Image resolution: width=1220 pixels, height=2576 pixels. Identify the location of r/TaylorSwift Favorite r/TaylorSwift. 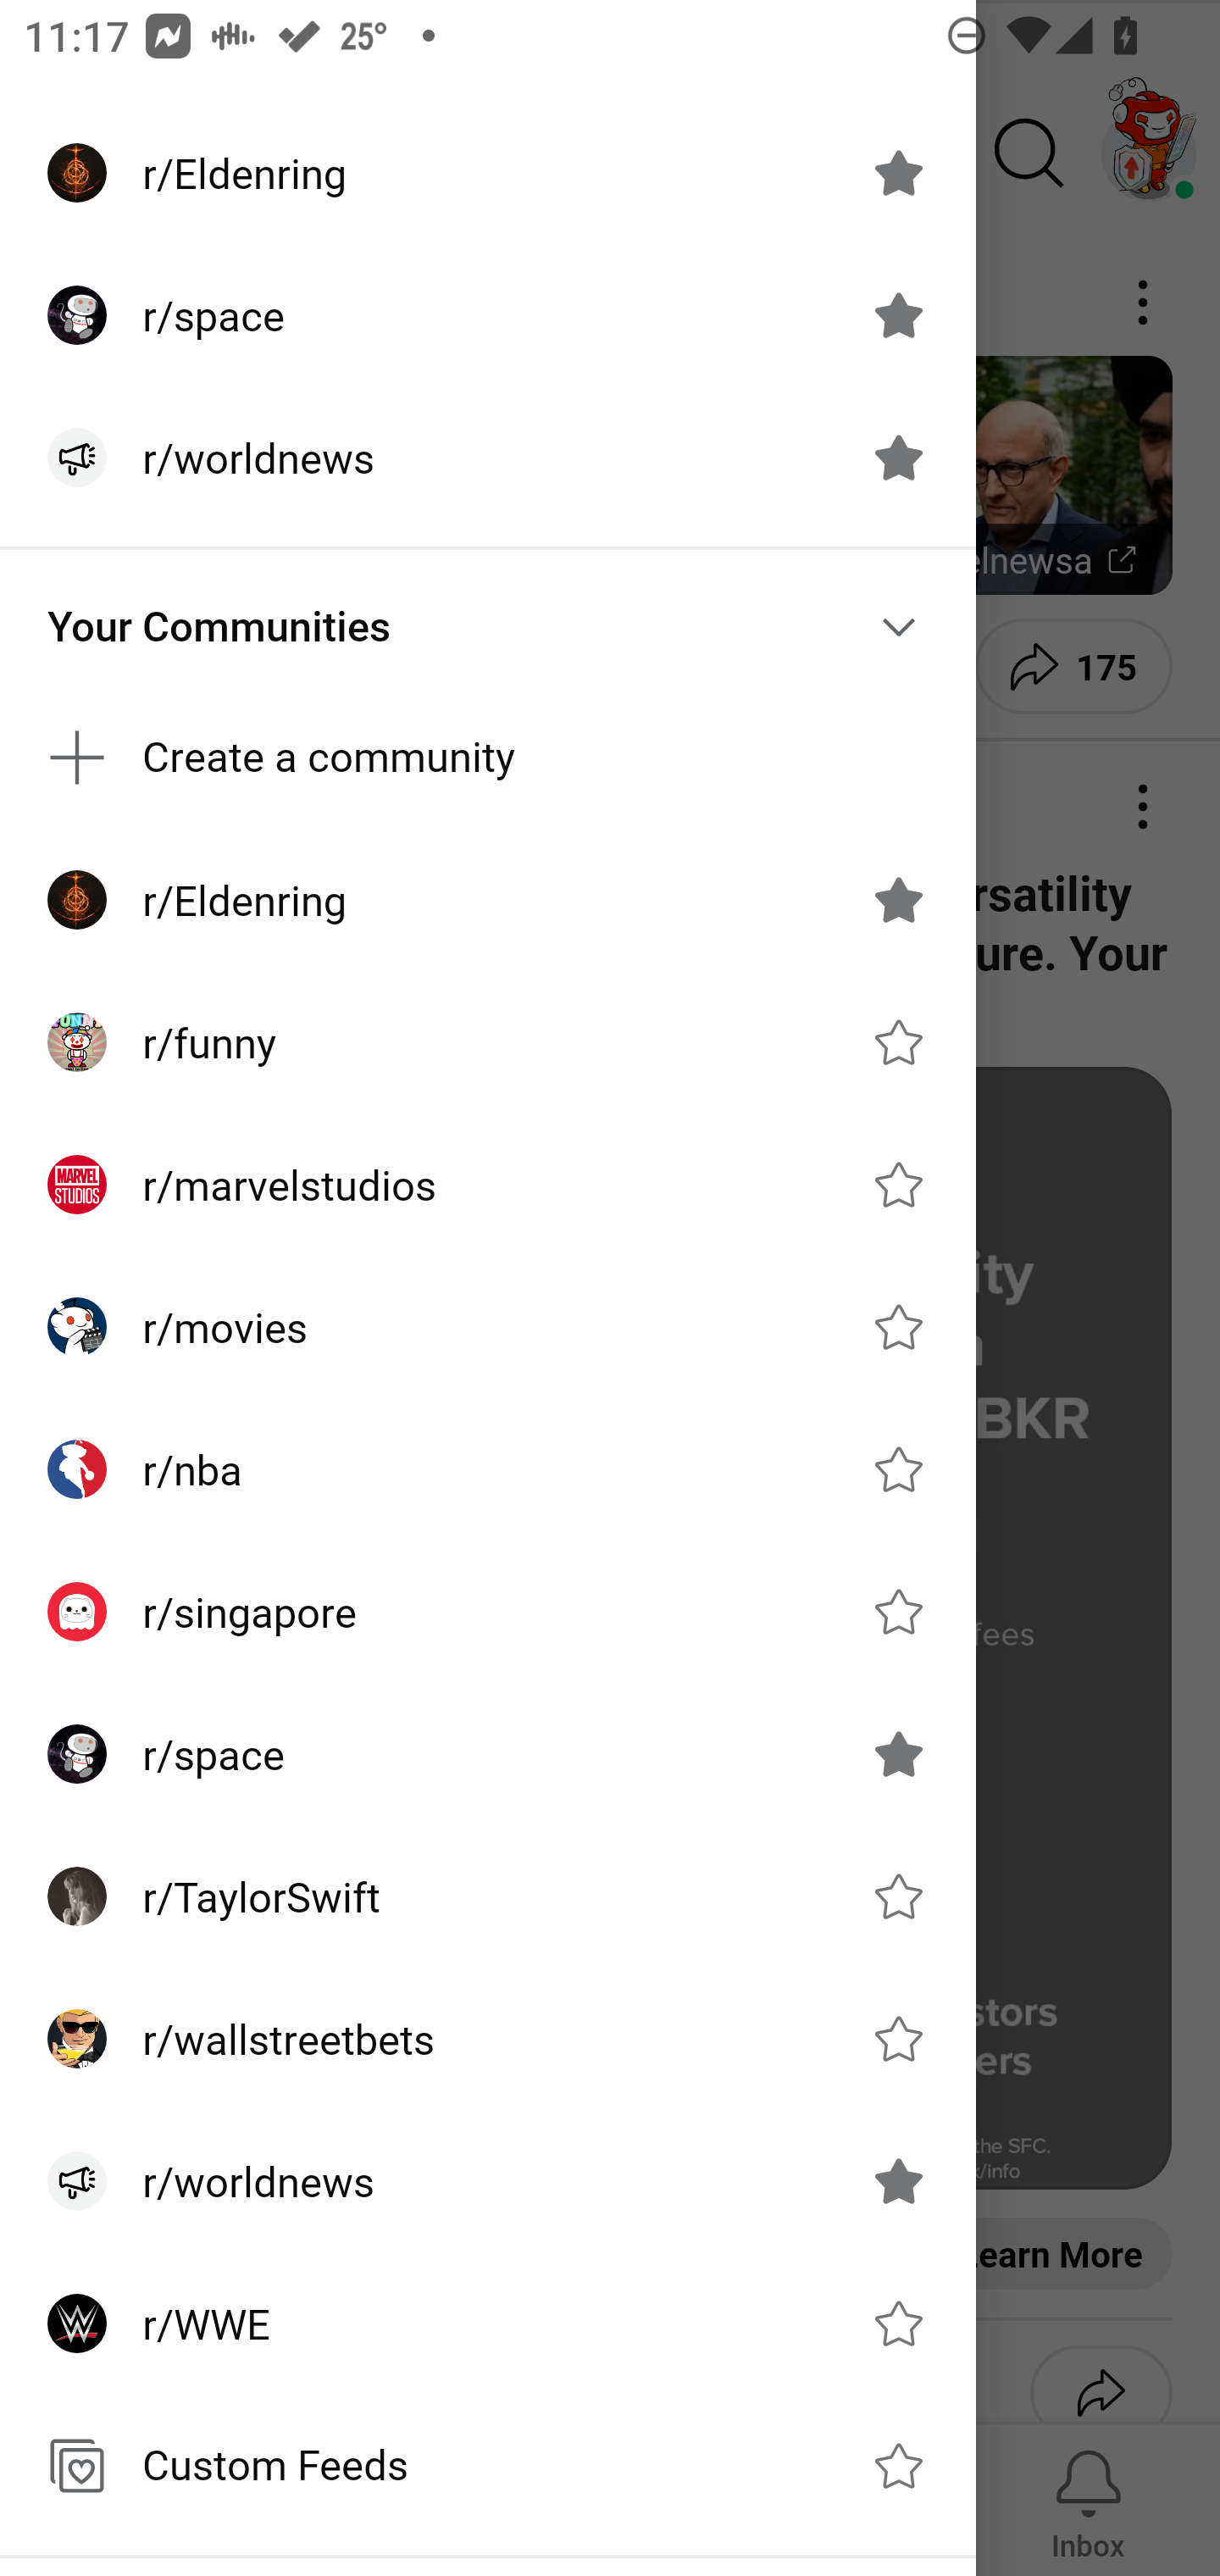
(488, 1896).